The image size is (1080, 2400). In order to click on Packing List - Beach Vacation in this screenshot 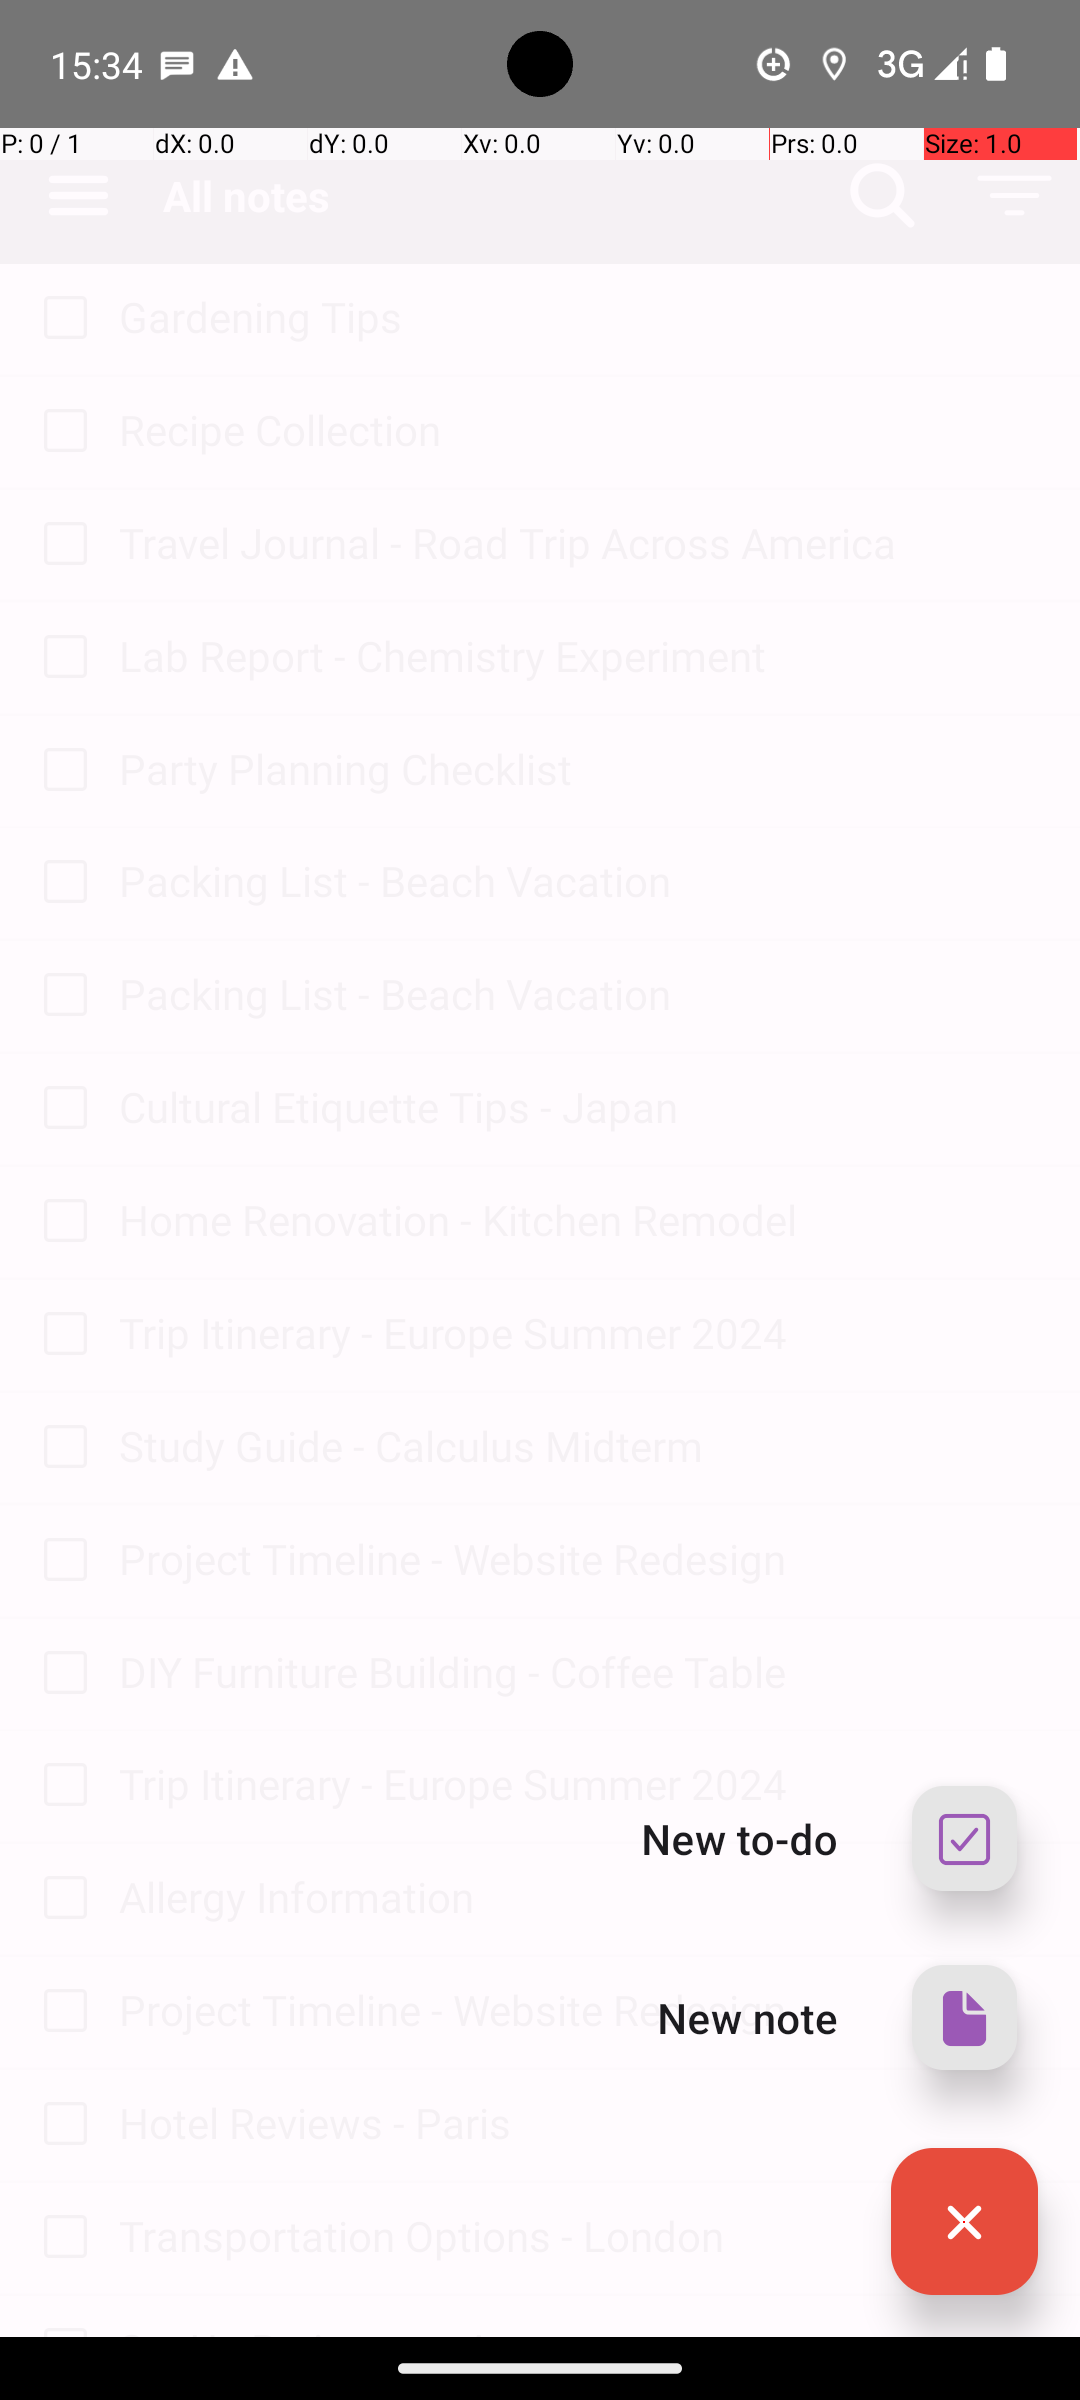, I will do `click(580, 880)`.